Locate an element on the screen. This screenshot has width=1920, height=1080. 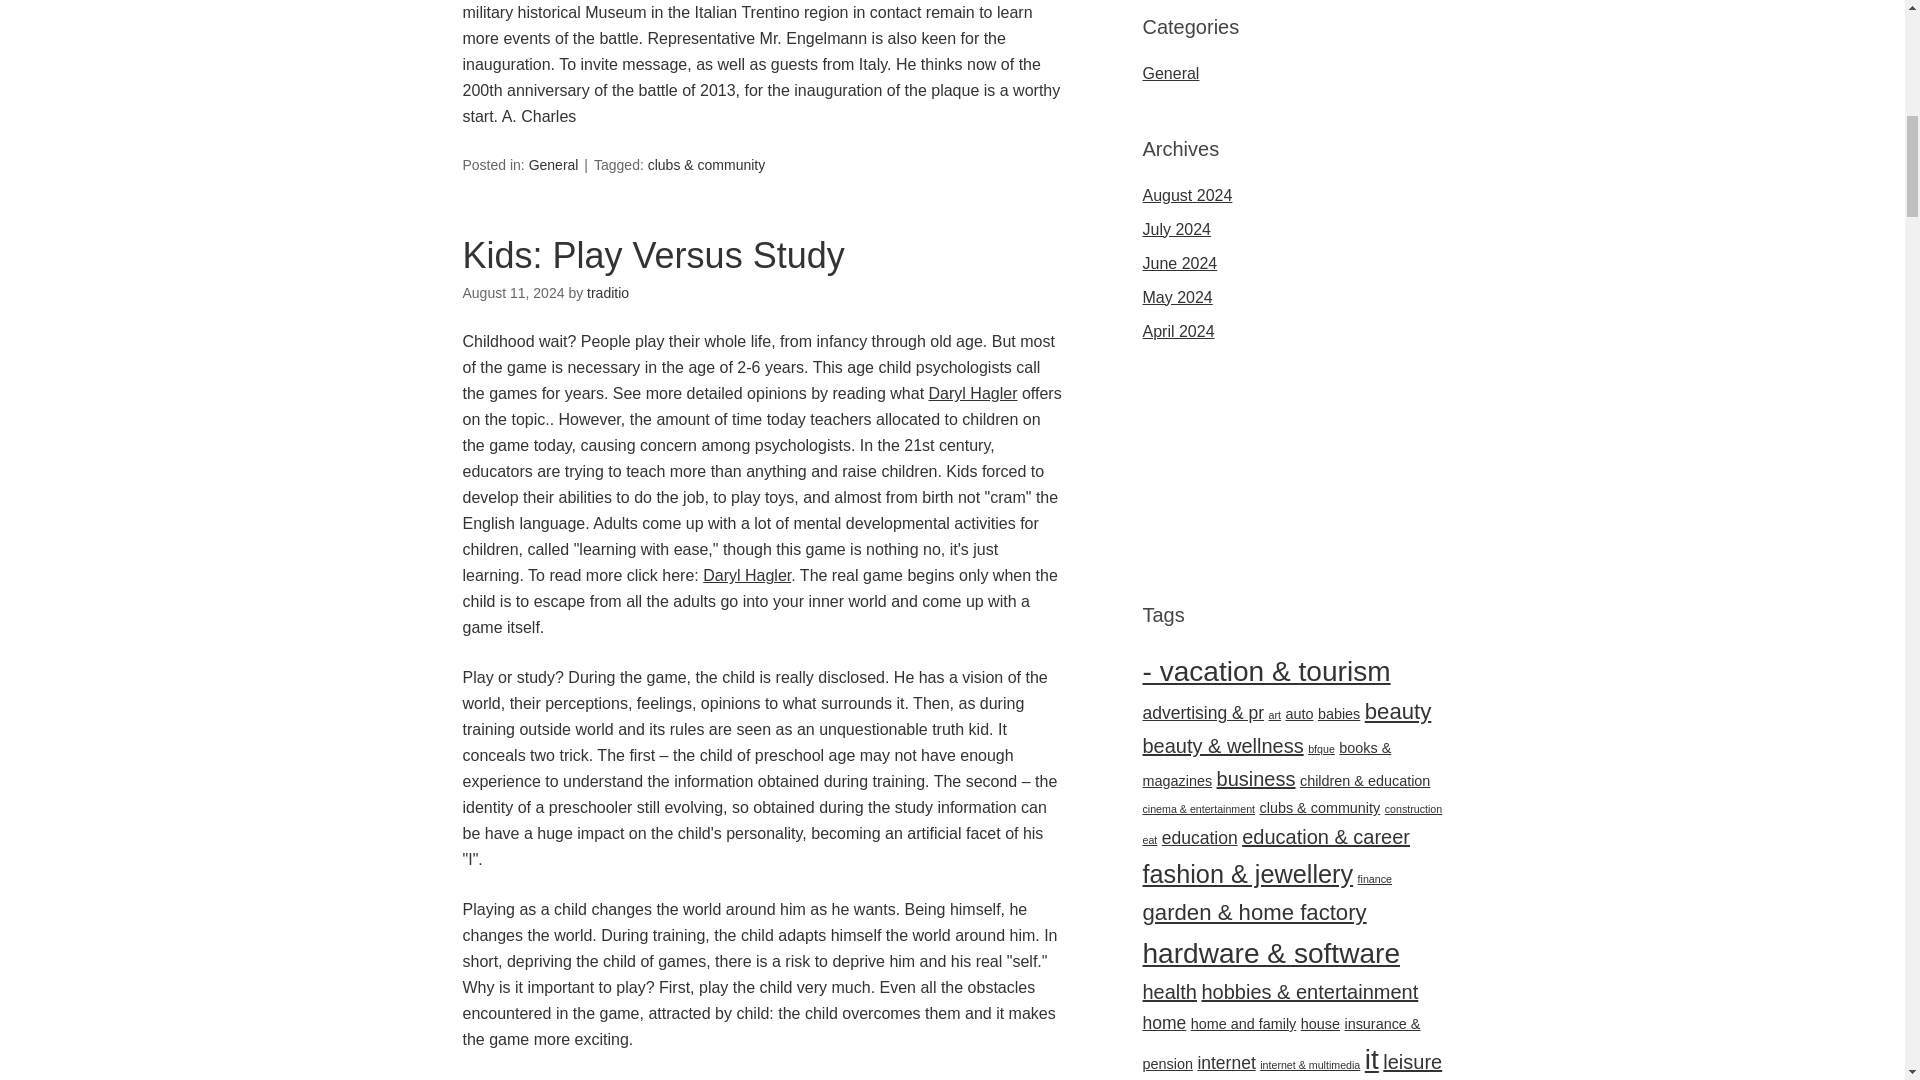
Kids: Play Versus Study is located at coordinates (653, 256).